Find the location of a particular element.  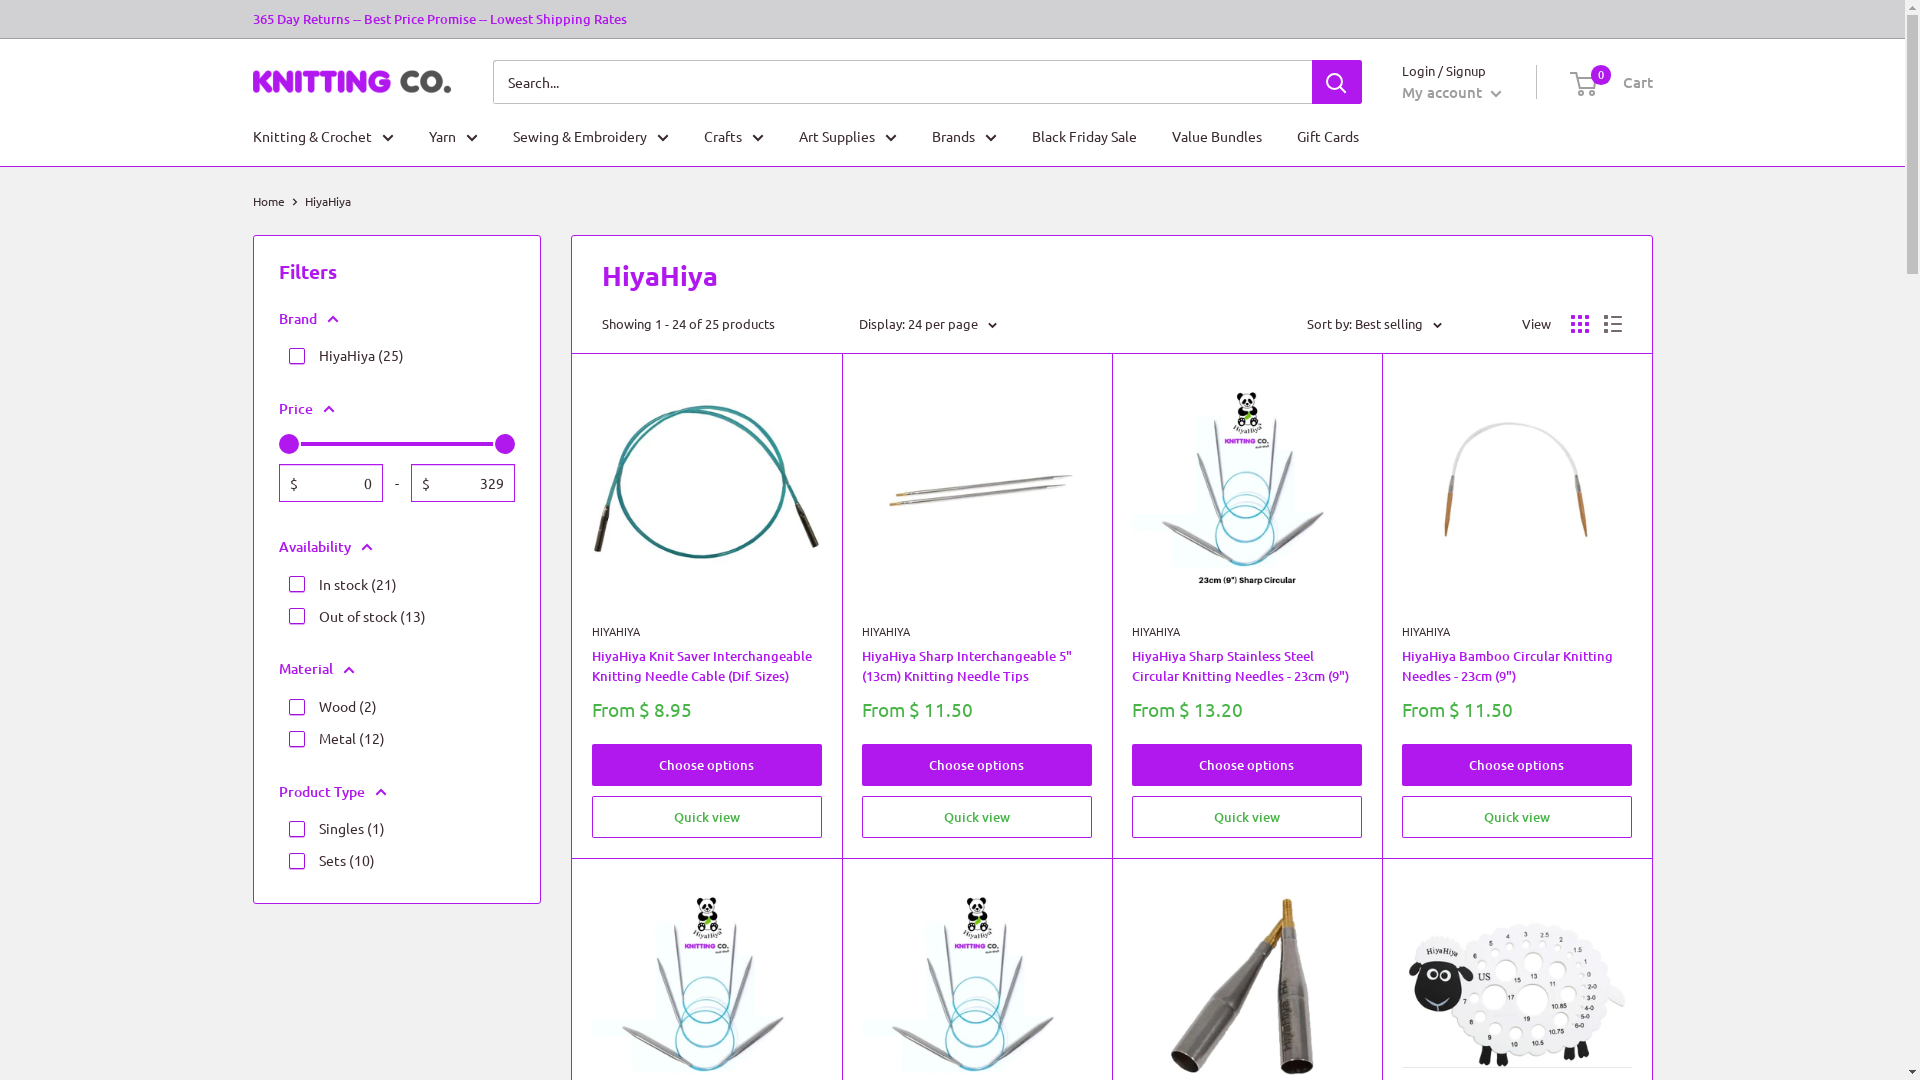

HIYAHIYA is located at coordinates (1247, 632).